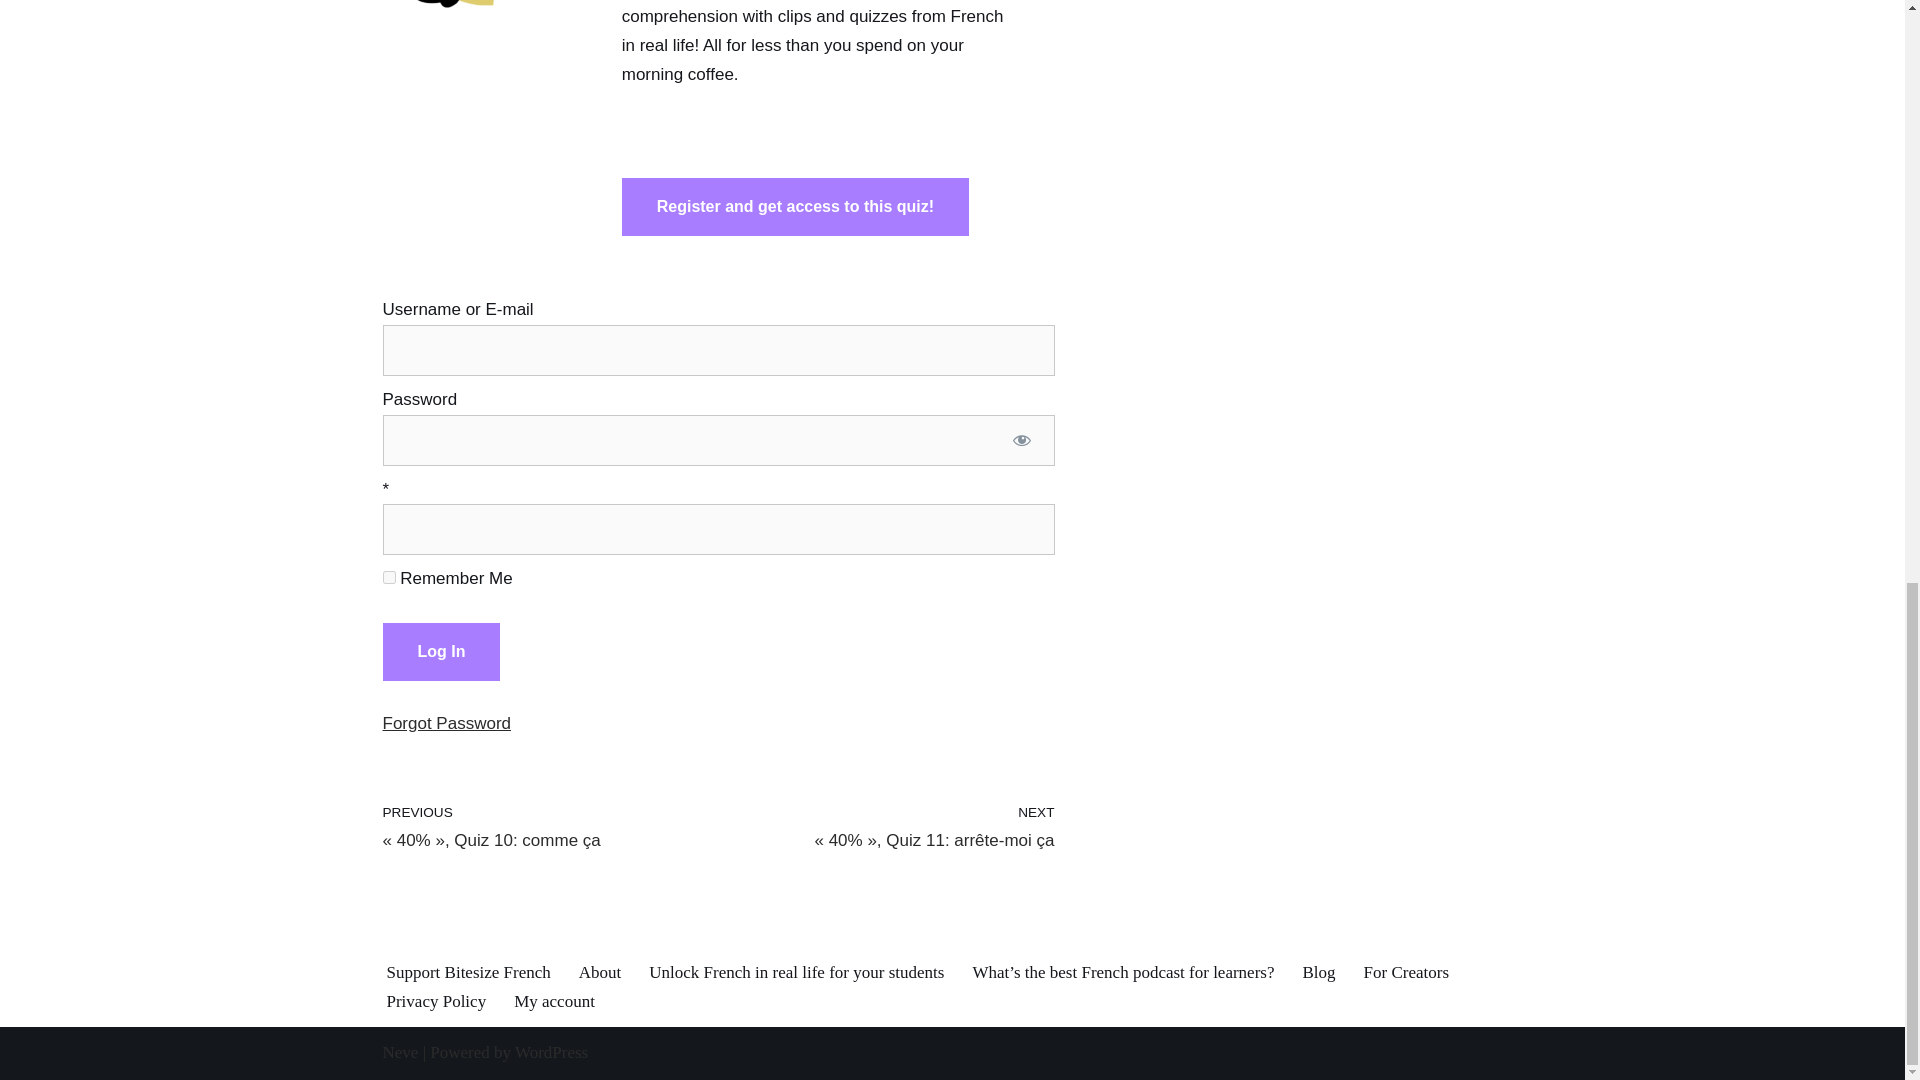 This screenshot has height=1080, width=1920. I want to click on My account, so click(554, 1001).